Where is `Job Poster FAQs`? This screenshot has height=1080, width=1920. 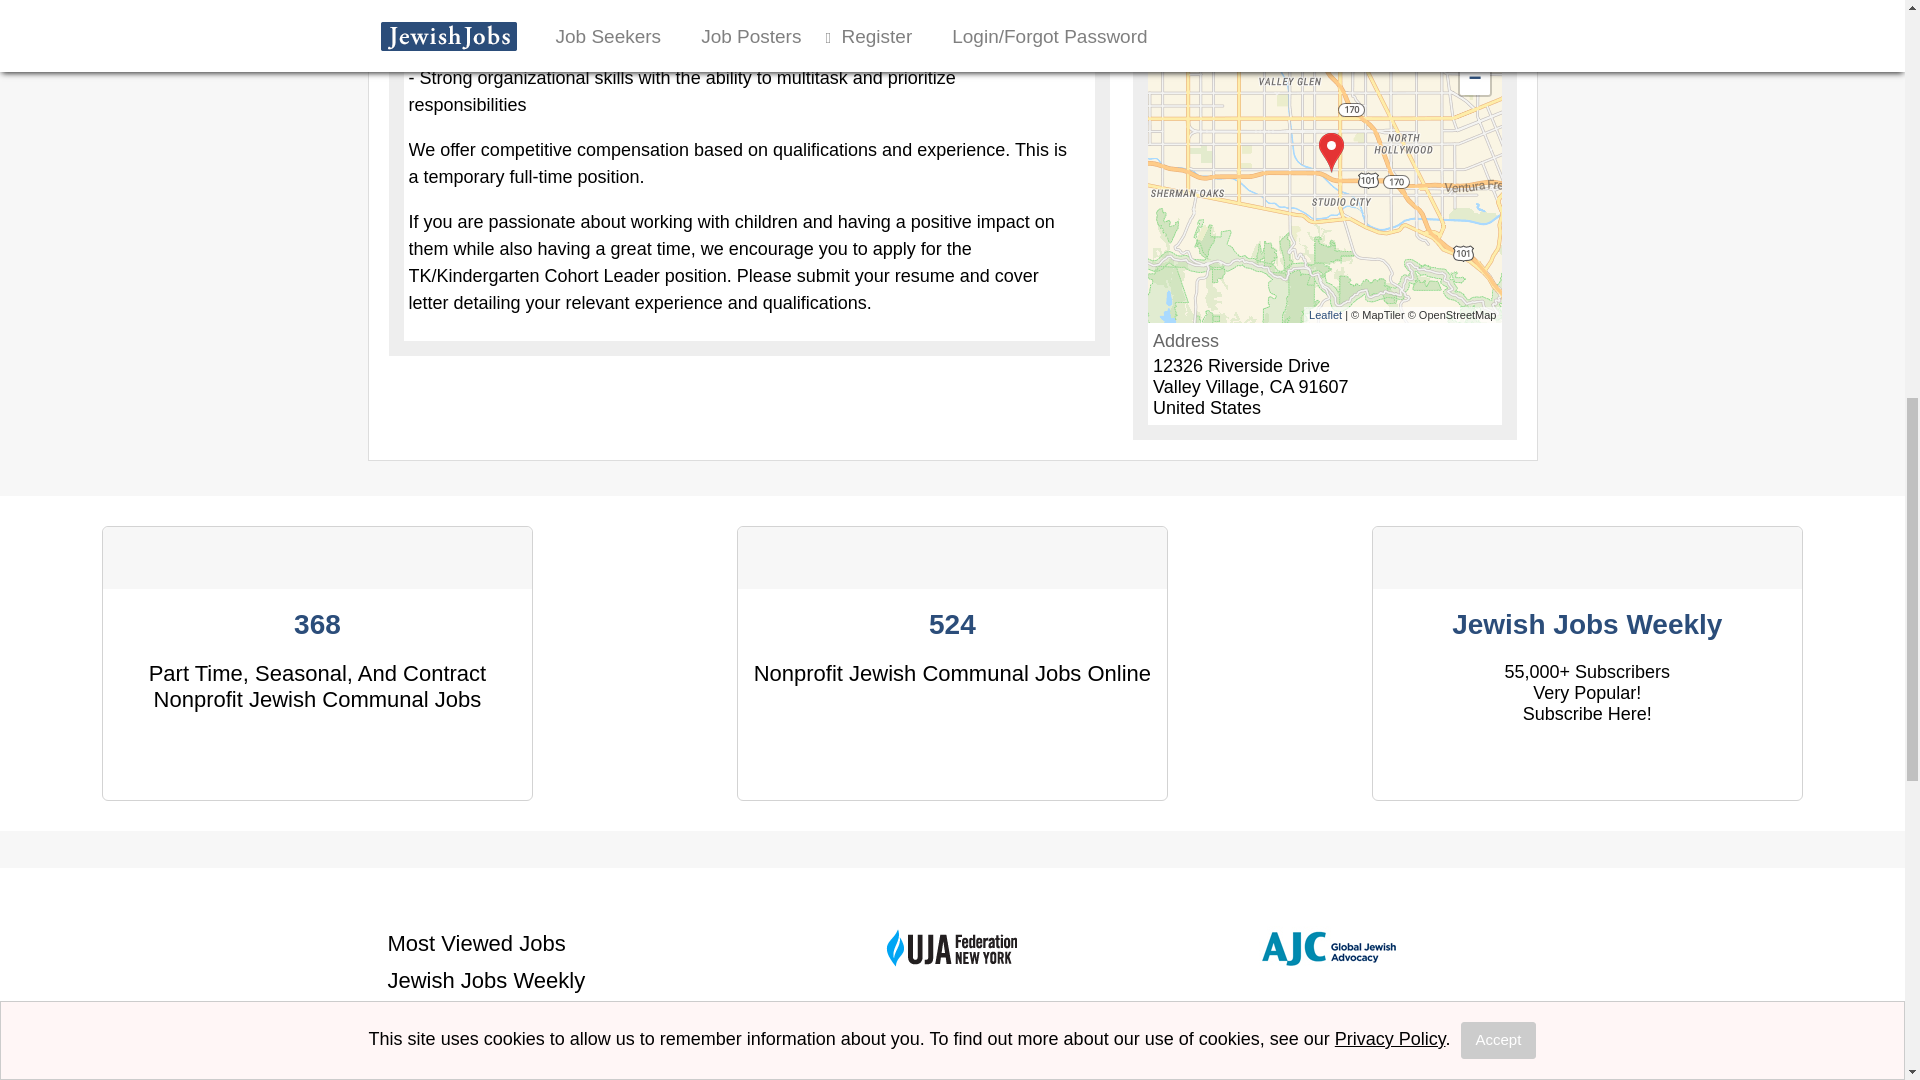 Job Poster FAQs is located at coordinates (470, 1078).